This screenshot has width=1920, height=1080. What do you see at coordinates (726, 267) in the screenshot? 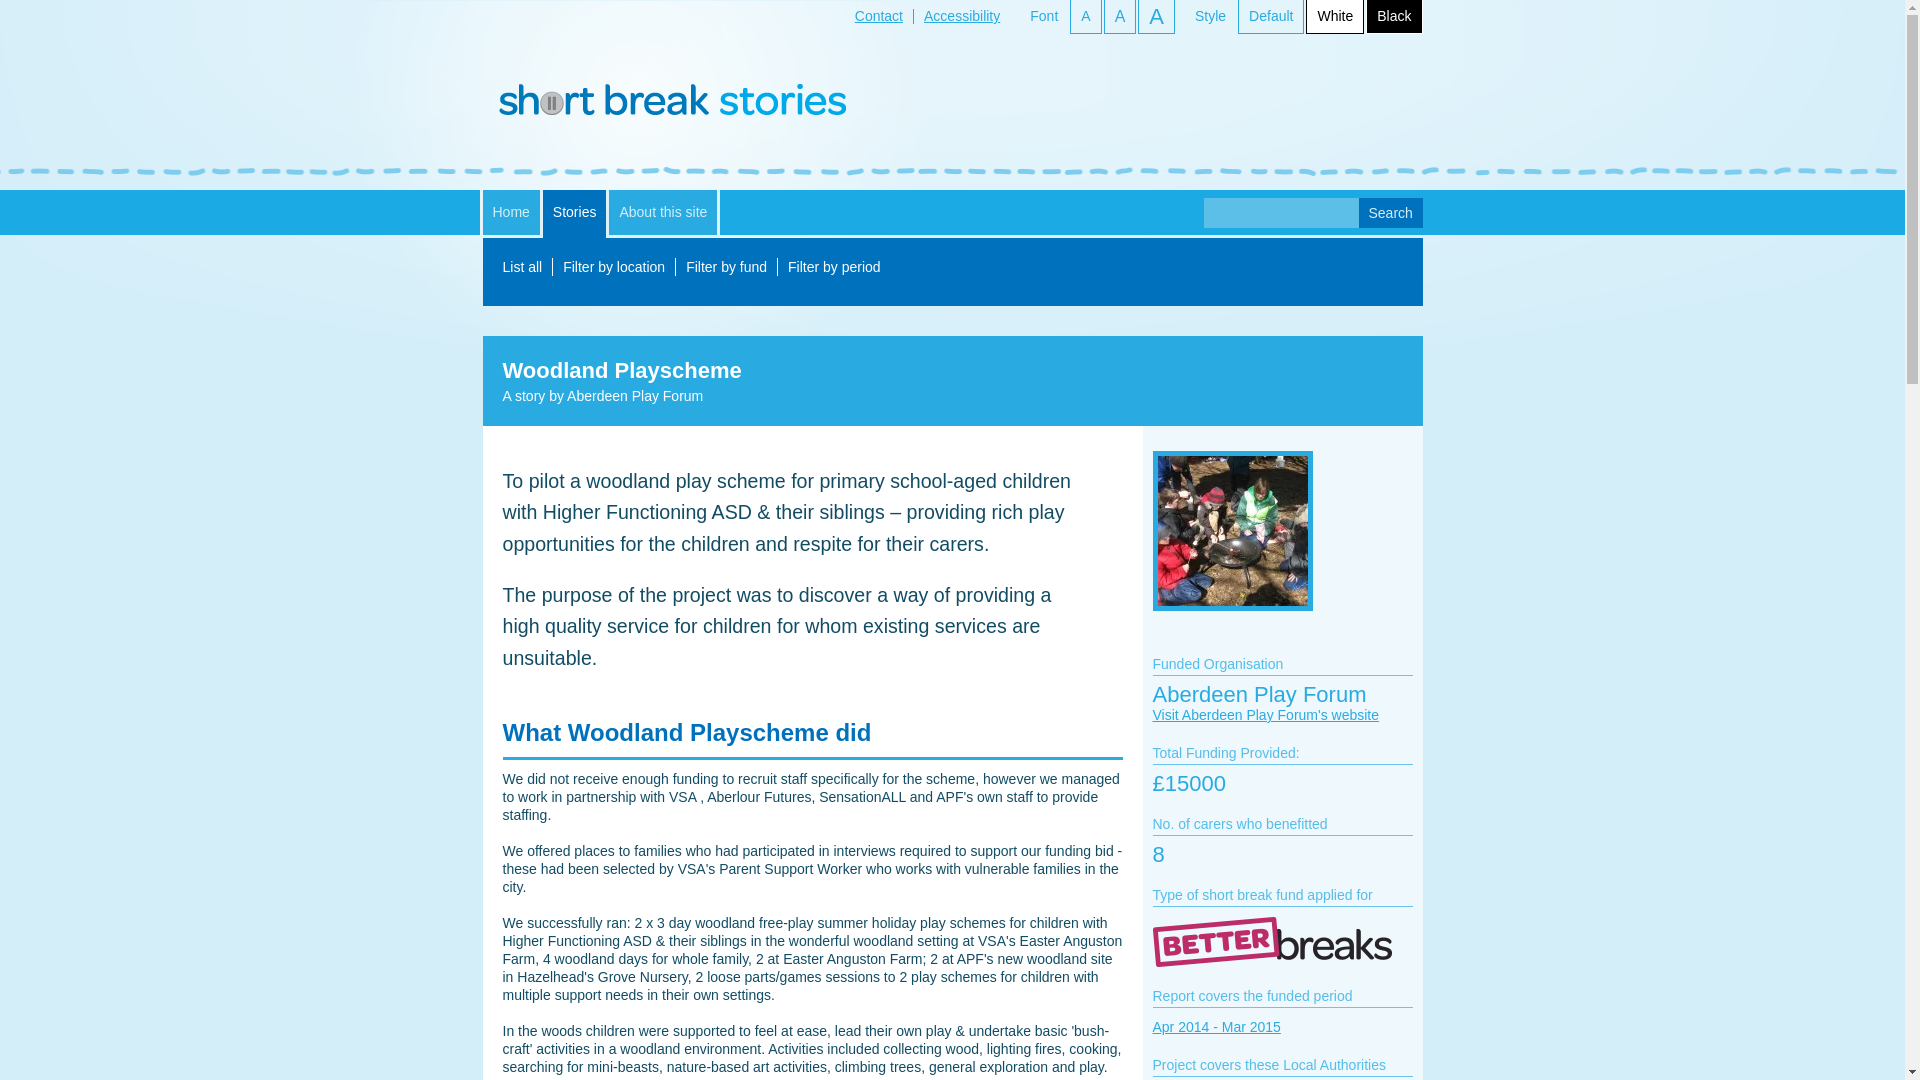
I see `Filter by fund` at bounding box center [726, 267].